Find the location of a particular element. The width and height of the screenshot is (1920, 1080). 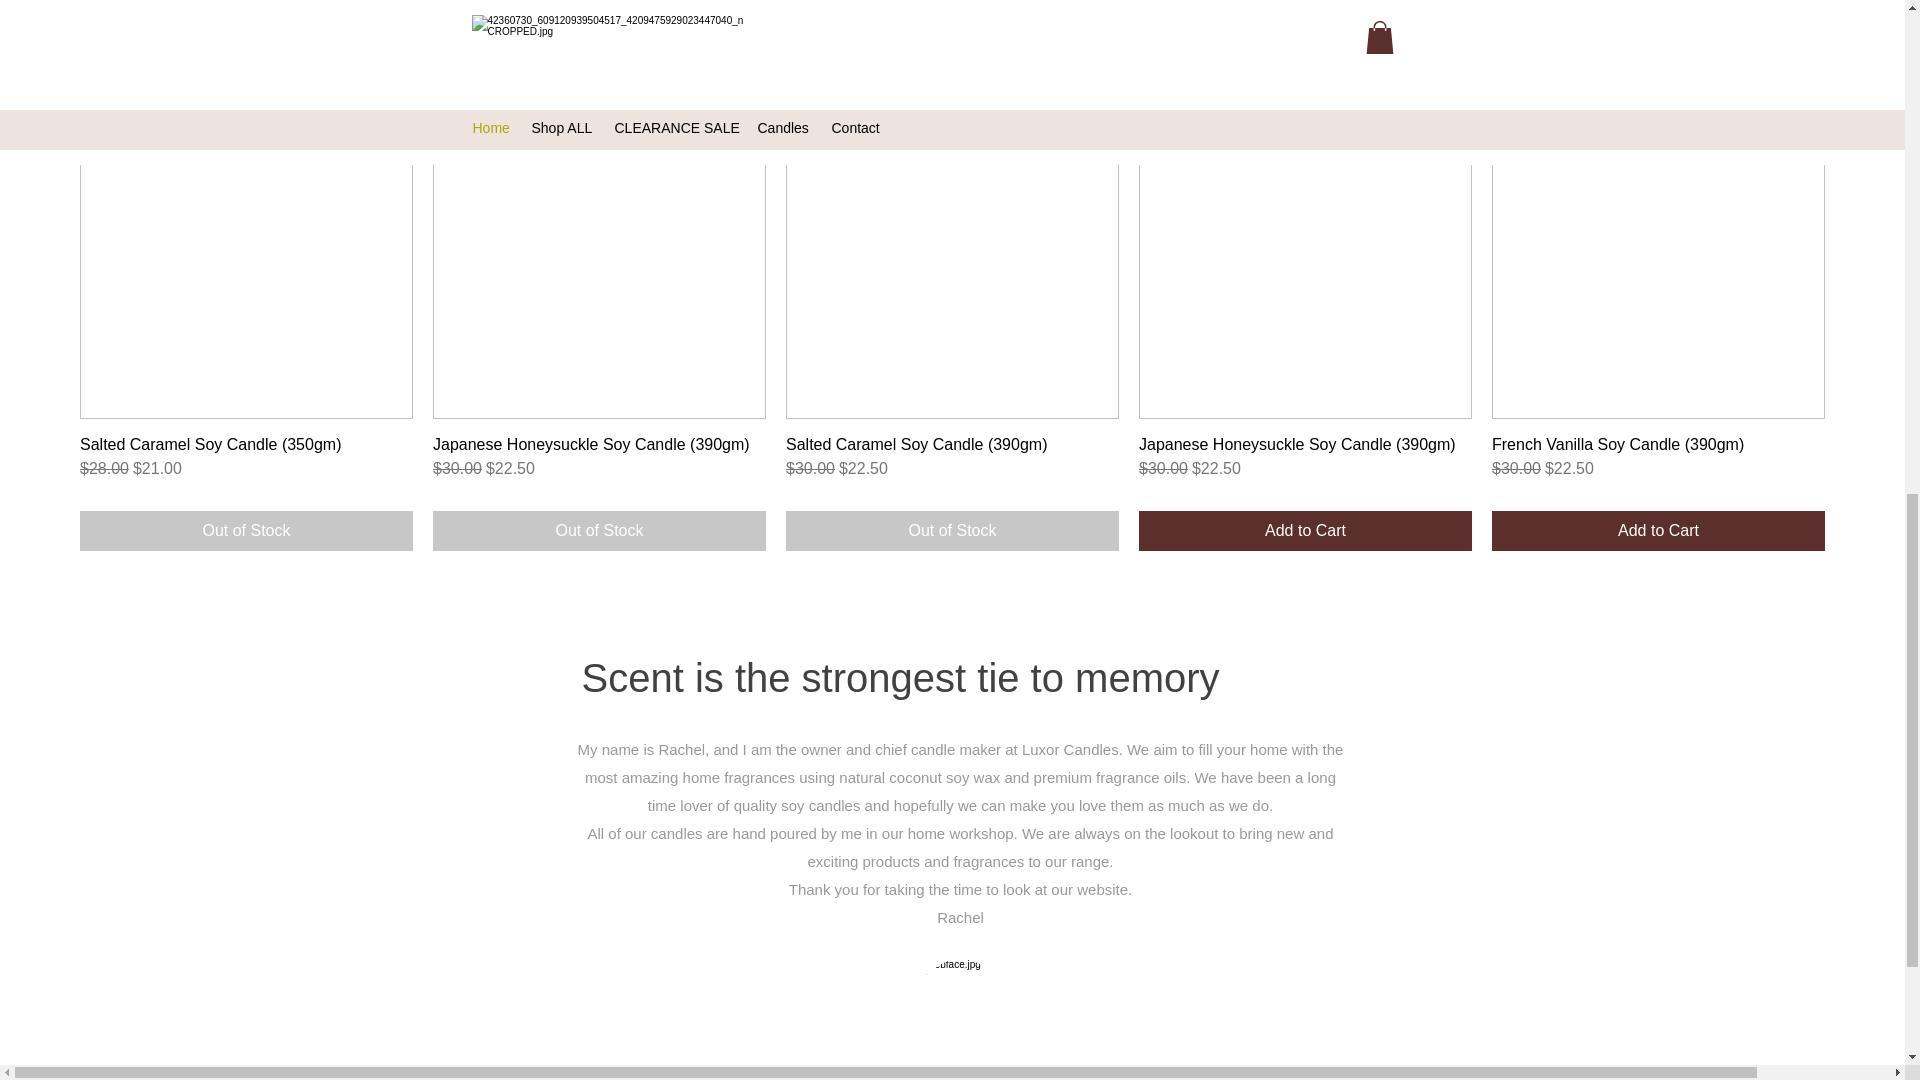

Add to Cart is located at coordinates (1658, 530).